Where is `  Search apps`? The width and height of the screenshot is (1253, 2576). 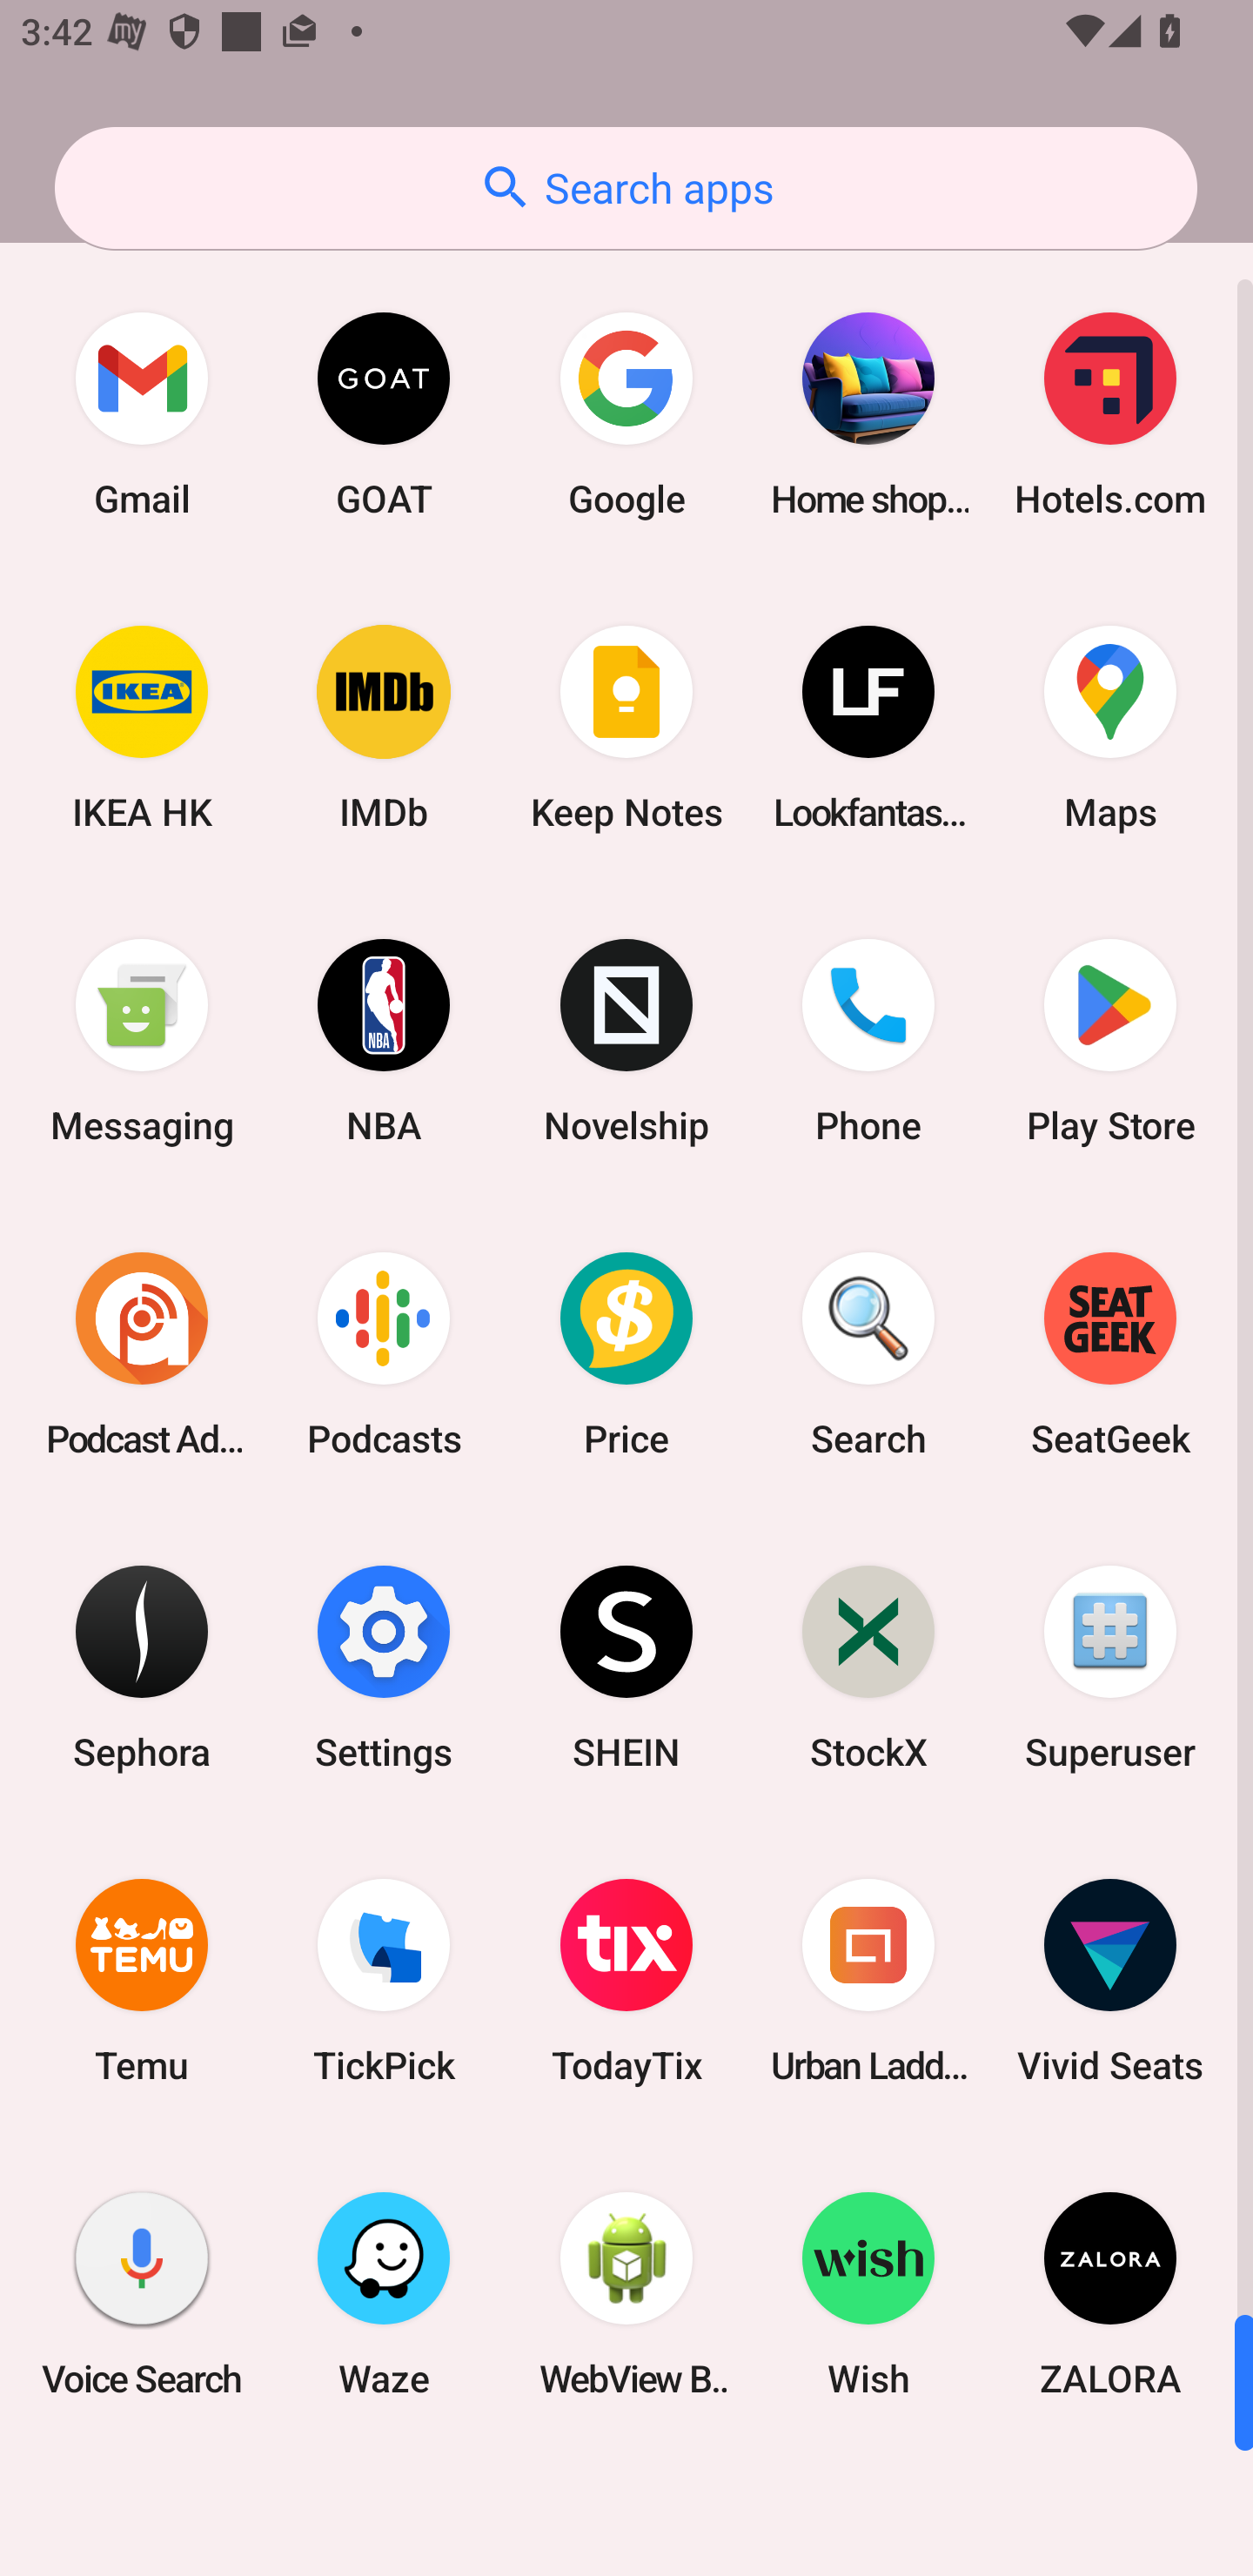   Search apps is located at coordinates (626, 188).